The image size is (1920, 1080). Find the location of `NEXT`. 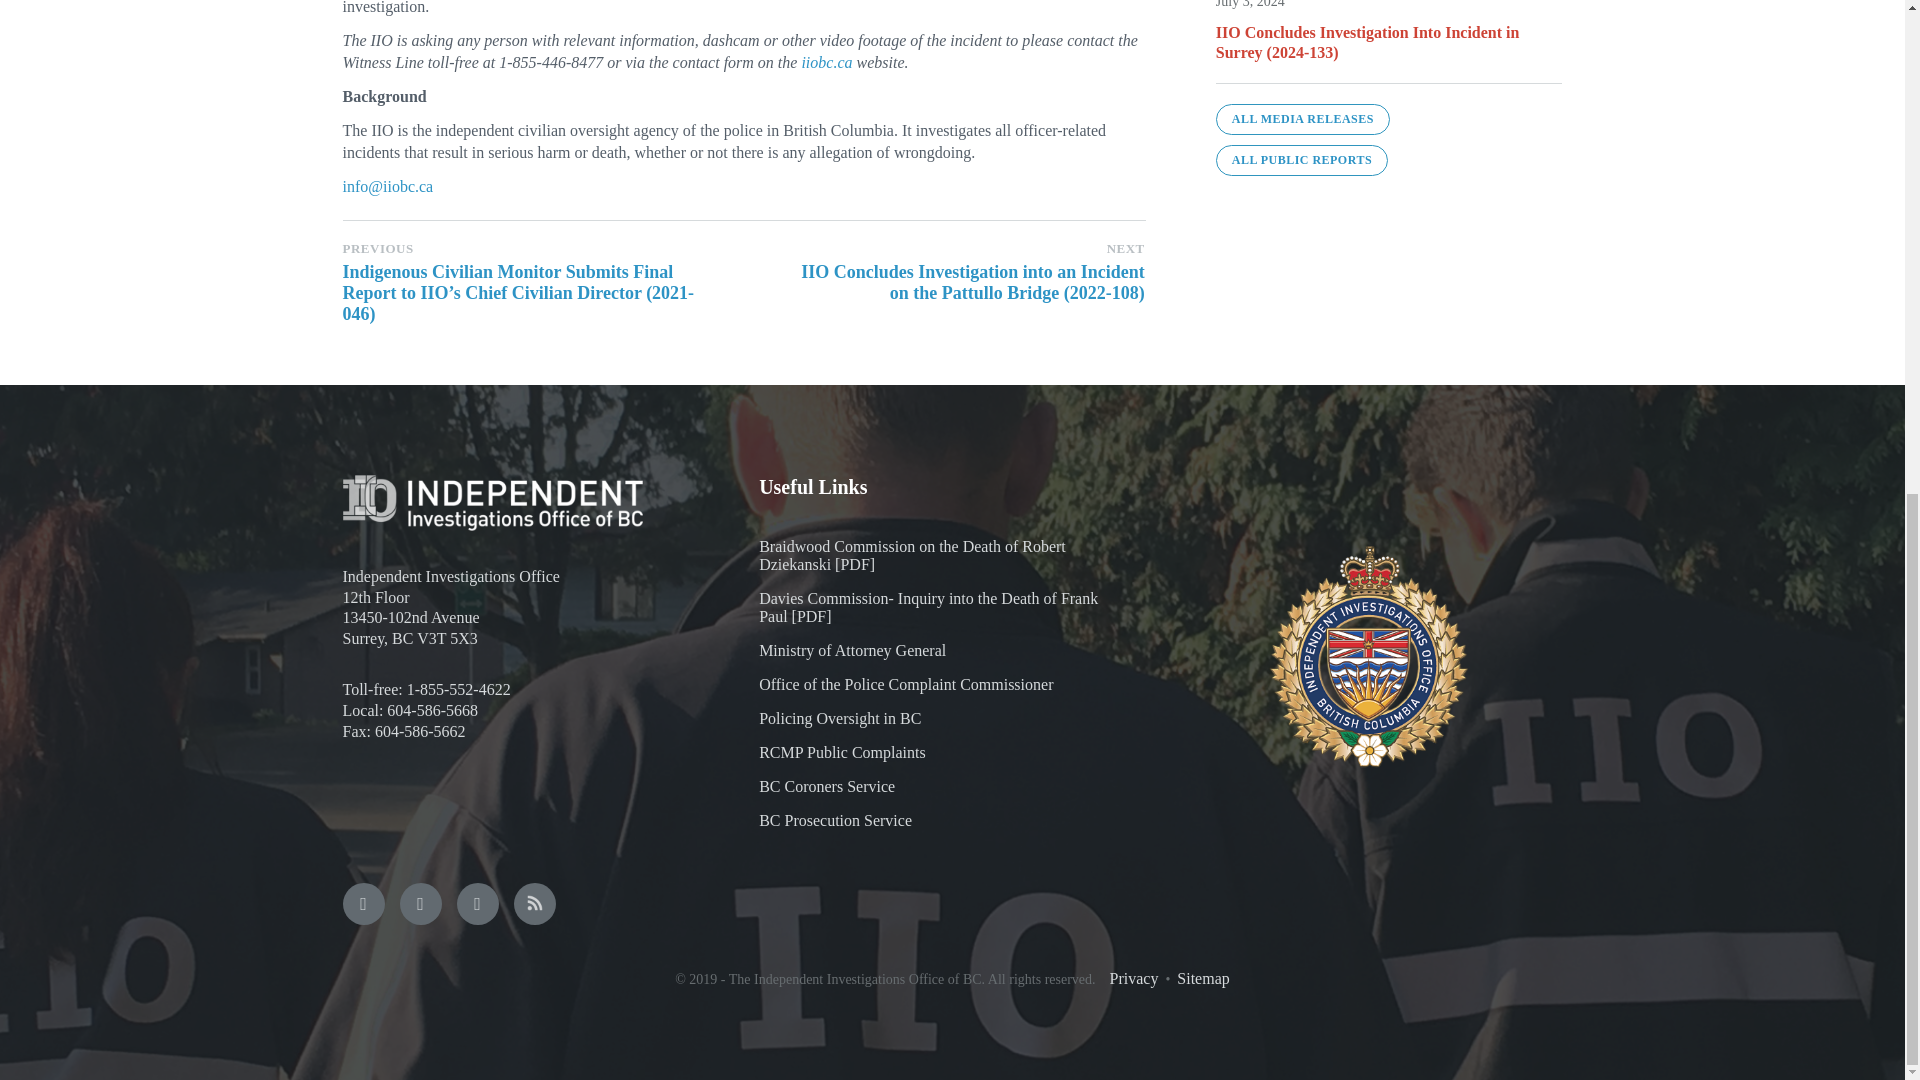

NEXT is located at coordinates (1126, 248).